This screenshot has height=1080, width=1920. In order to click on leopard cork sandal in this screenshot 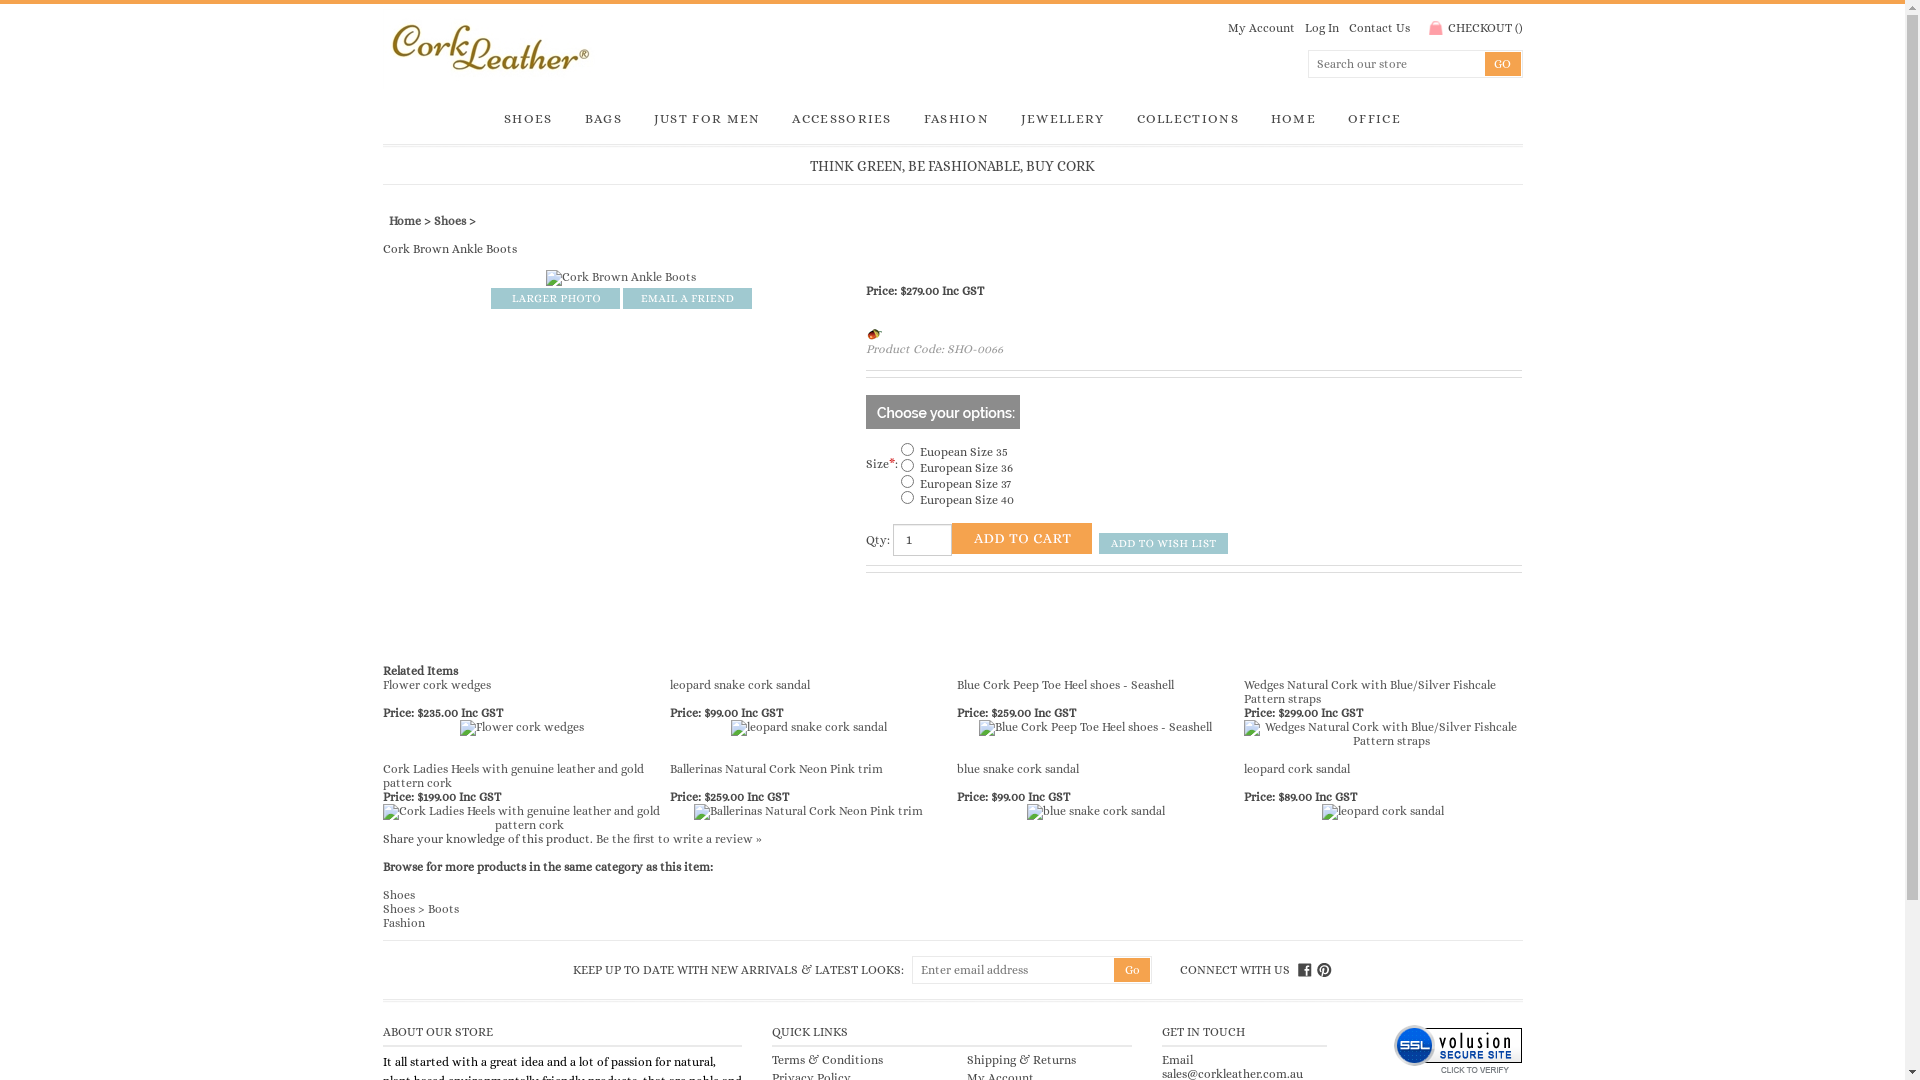, I will do `click(1297, 769)`.